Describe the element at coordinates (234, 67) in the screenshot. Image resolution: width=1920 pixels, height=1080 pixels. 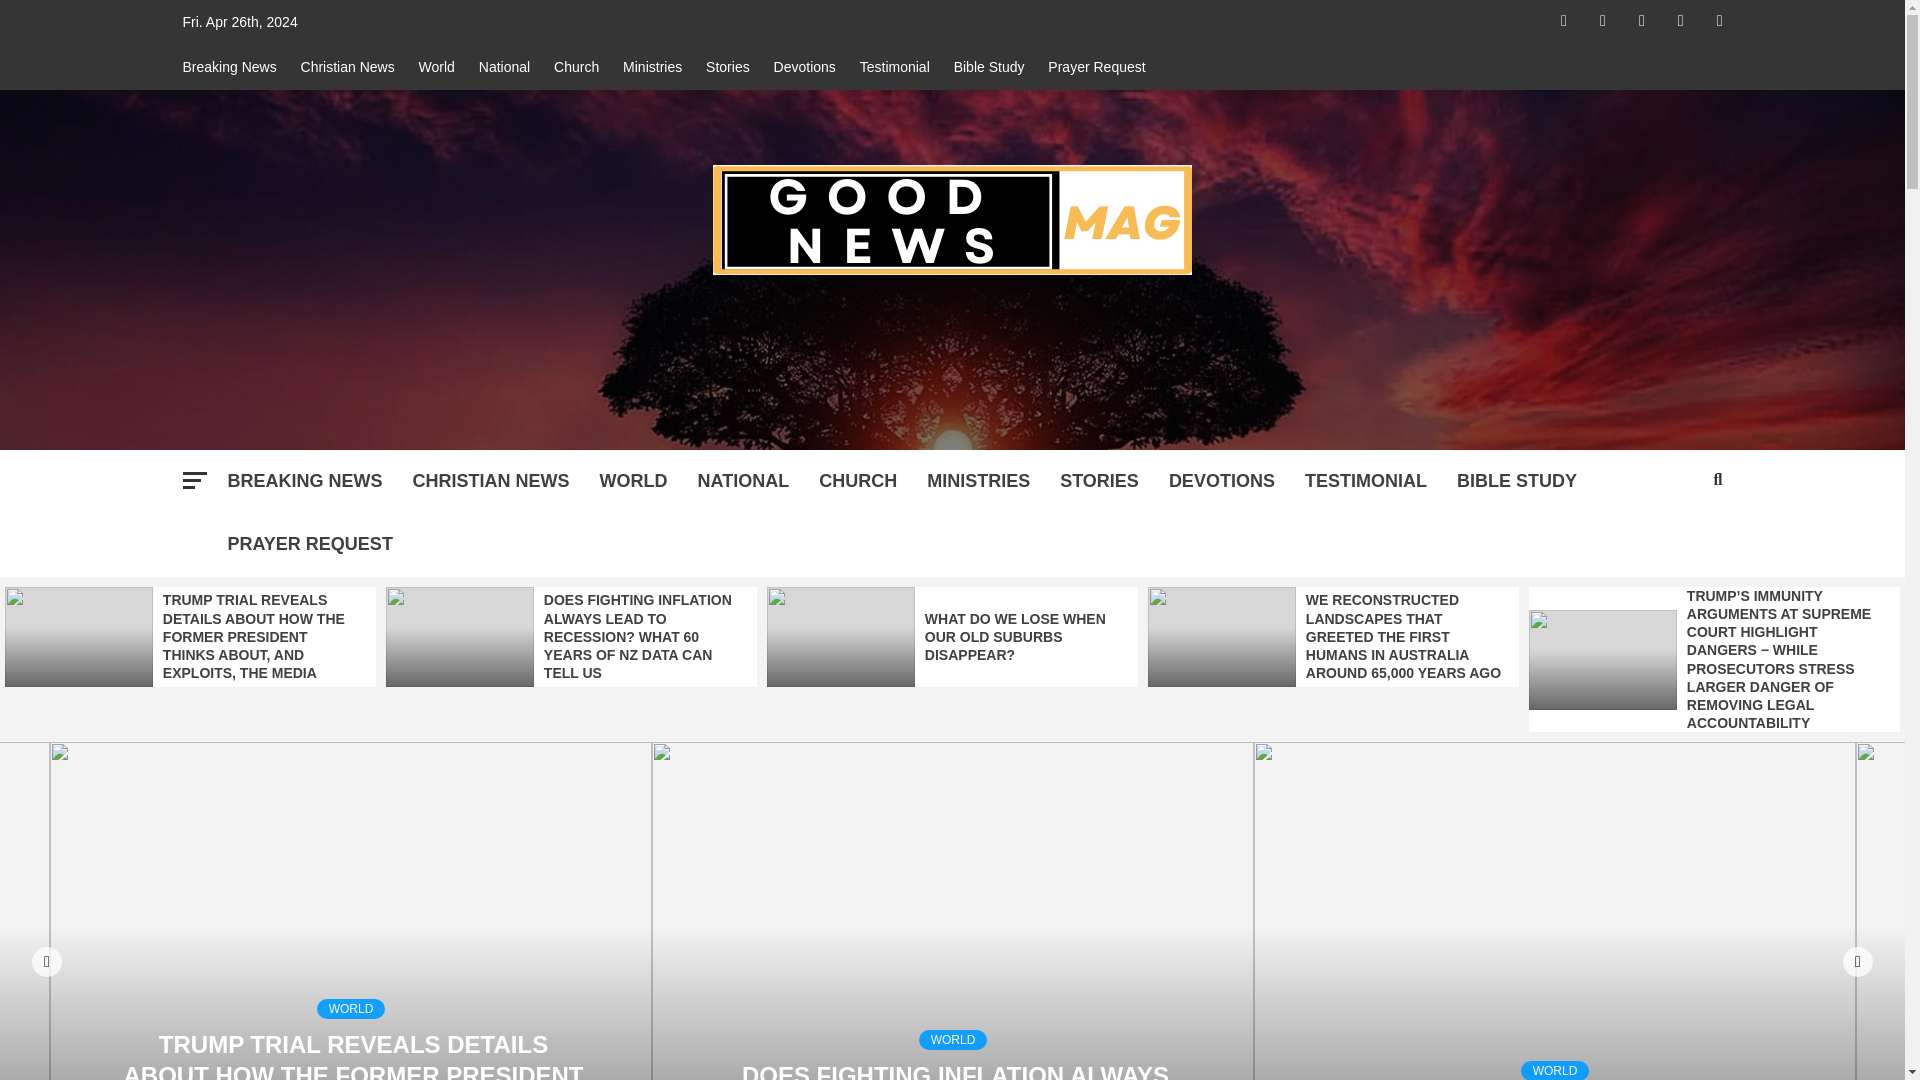
I see `Breaking News` at that location.